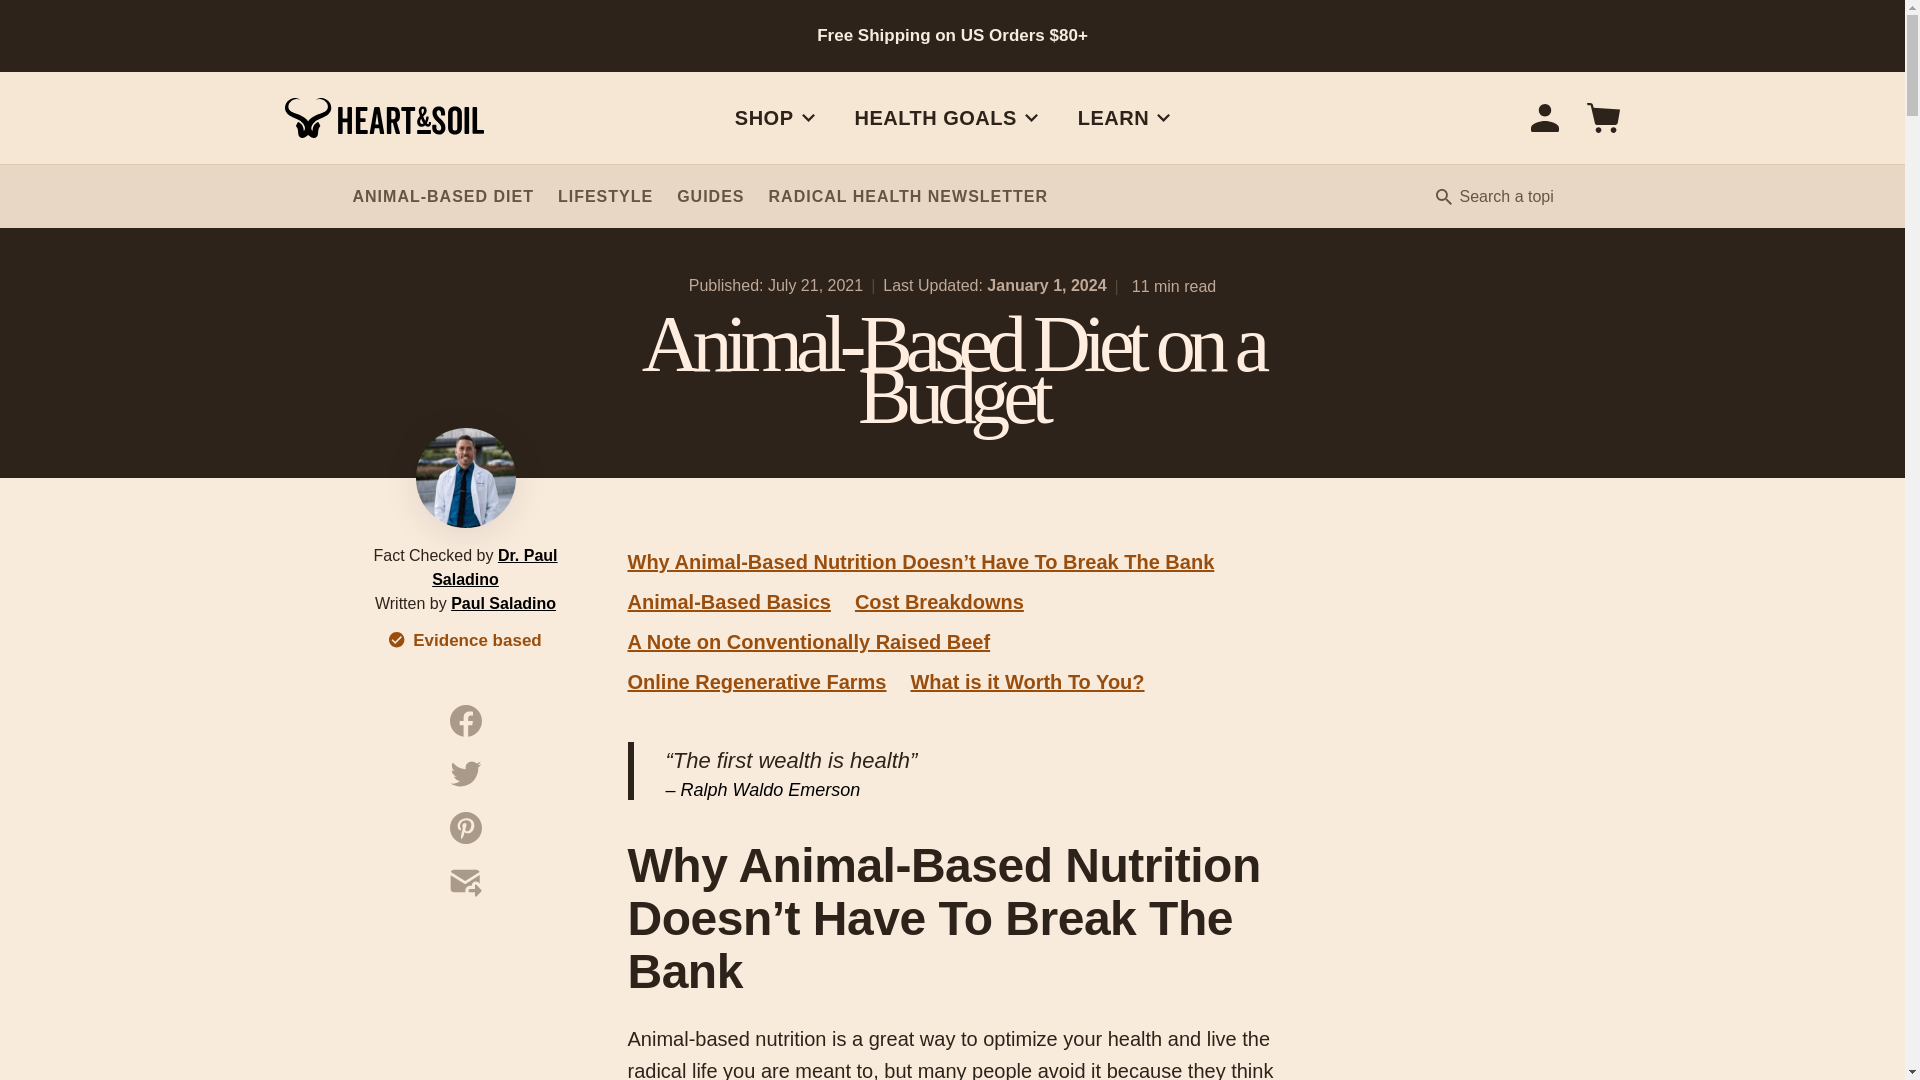  Describe the element at coordinates (700, 196) in the screenshot. I see `HEALTH GOALS` at that location.